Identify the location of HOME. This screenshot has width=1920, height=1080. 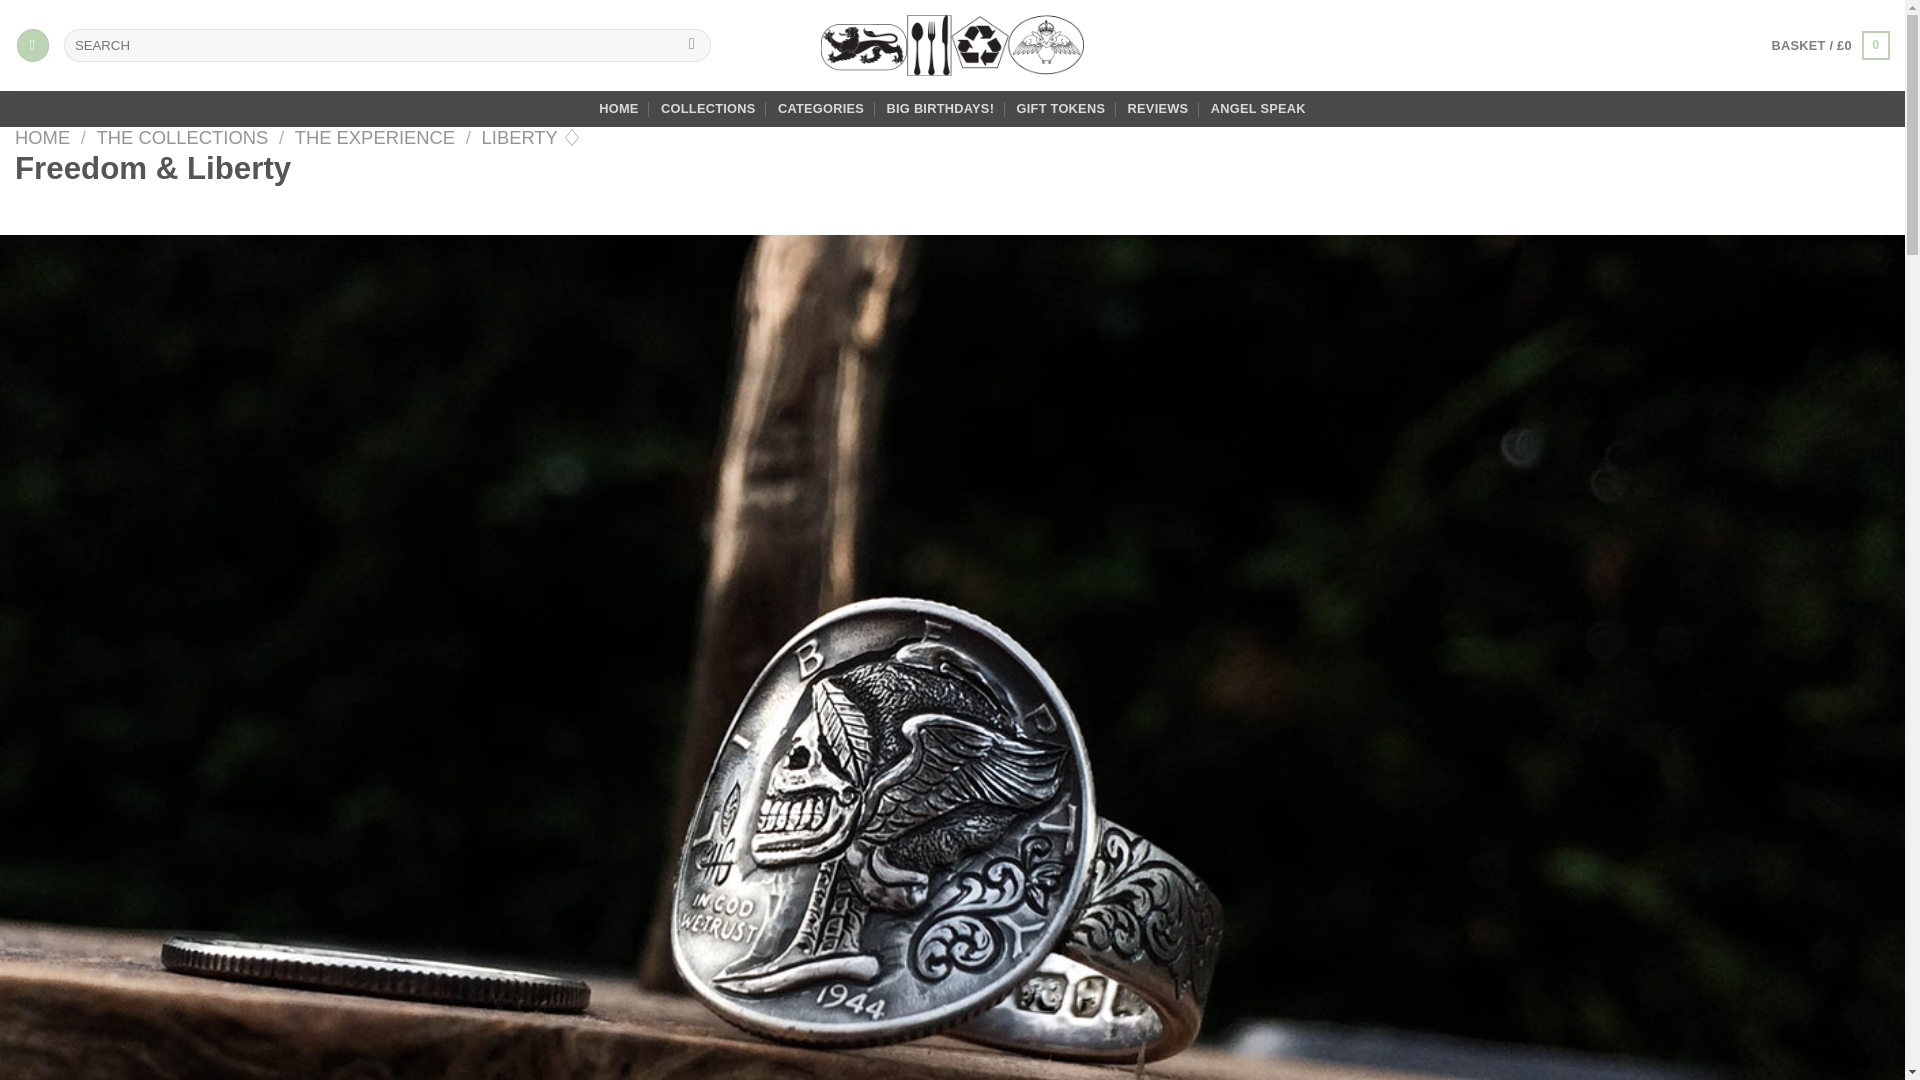
(618, 108).